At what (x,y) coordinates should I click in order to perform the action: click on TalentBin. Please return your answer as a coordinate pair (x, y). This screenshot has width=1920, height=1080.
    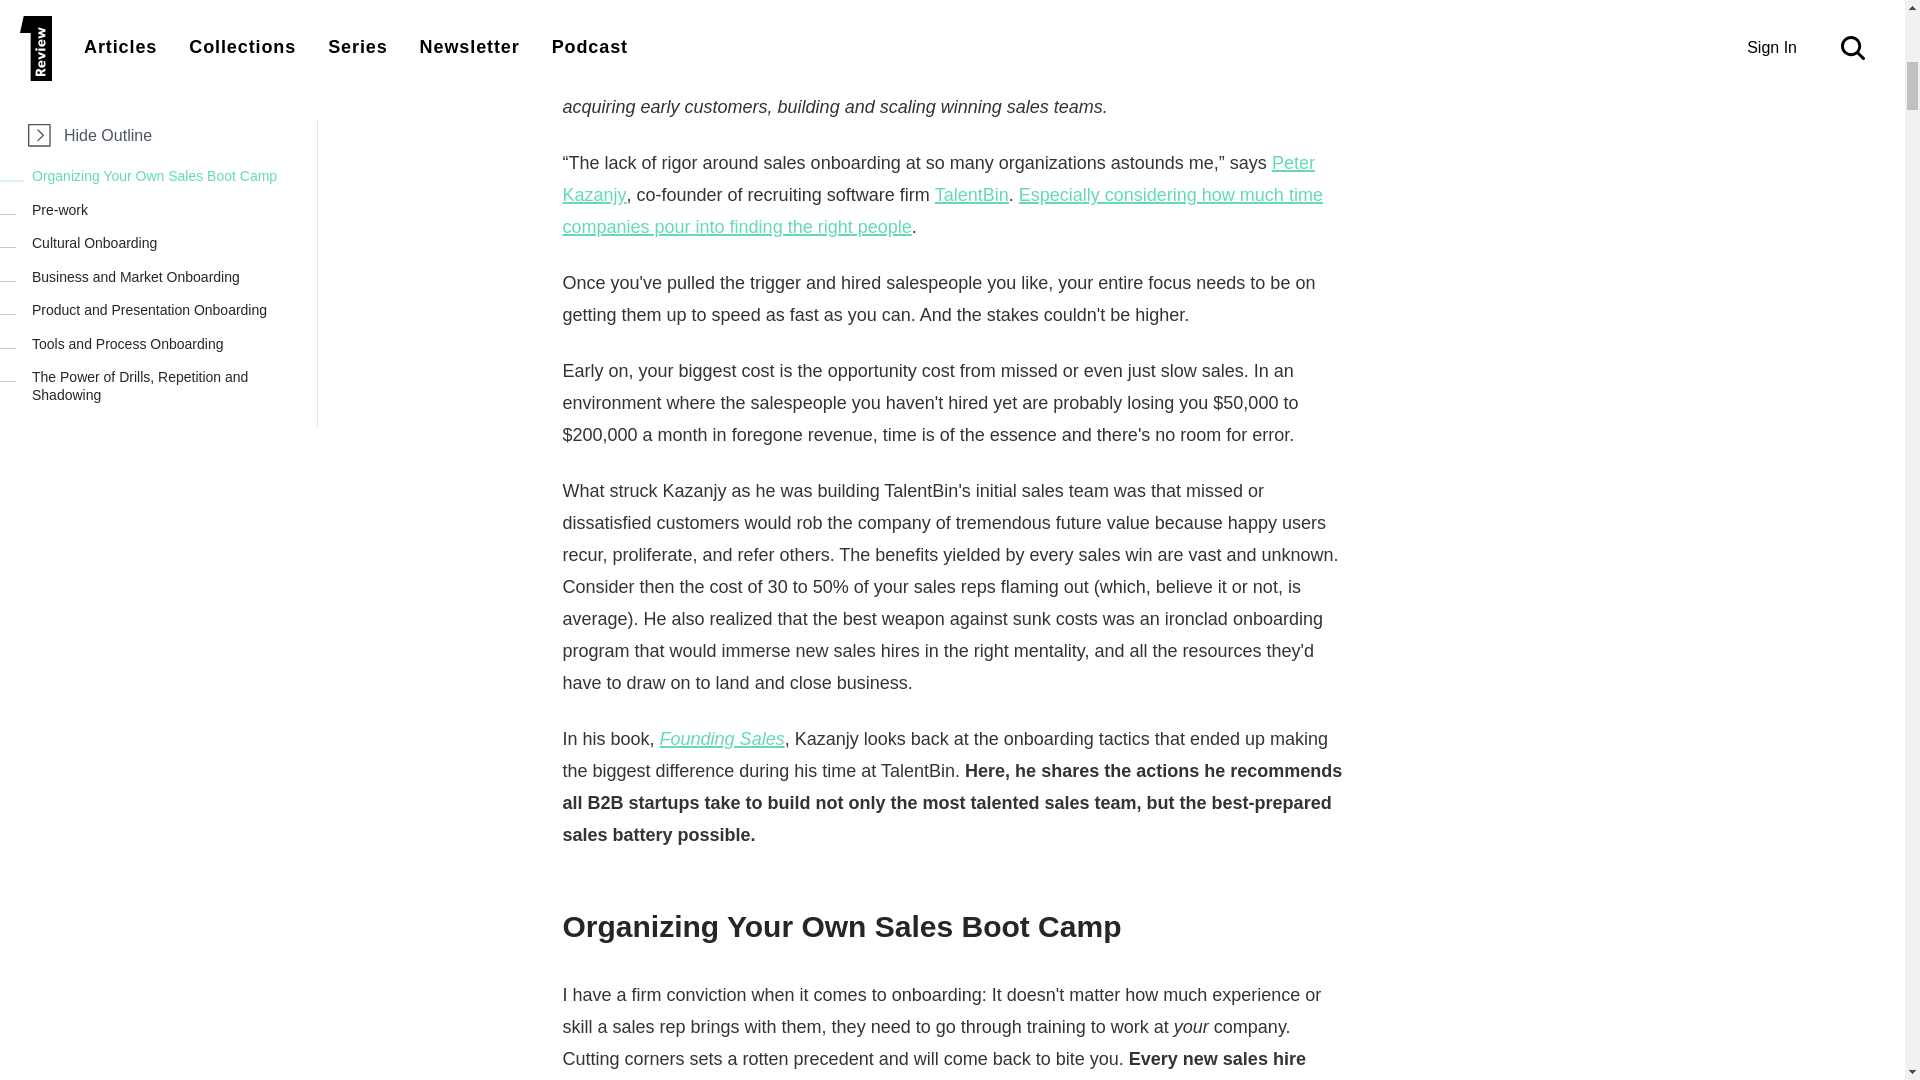
    Looking at the image, I should click on (972, 194).